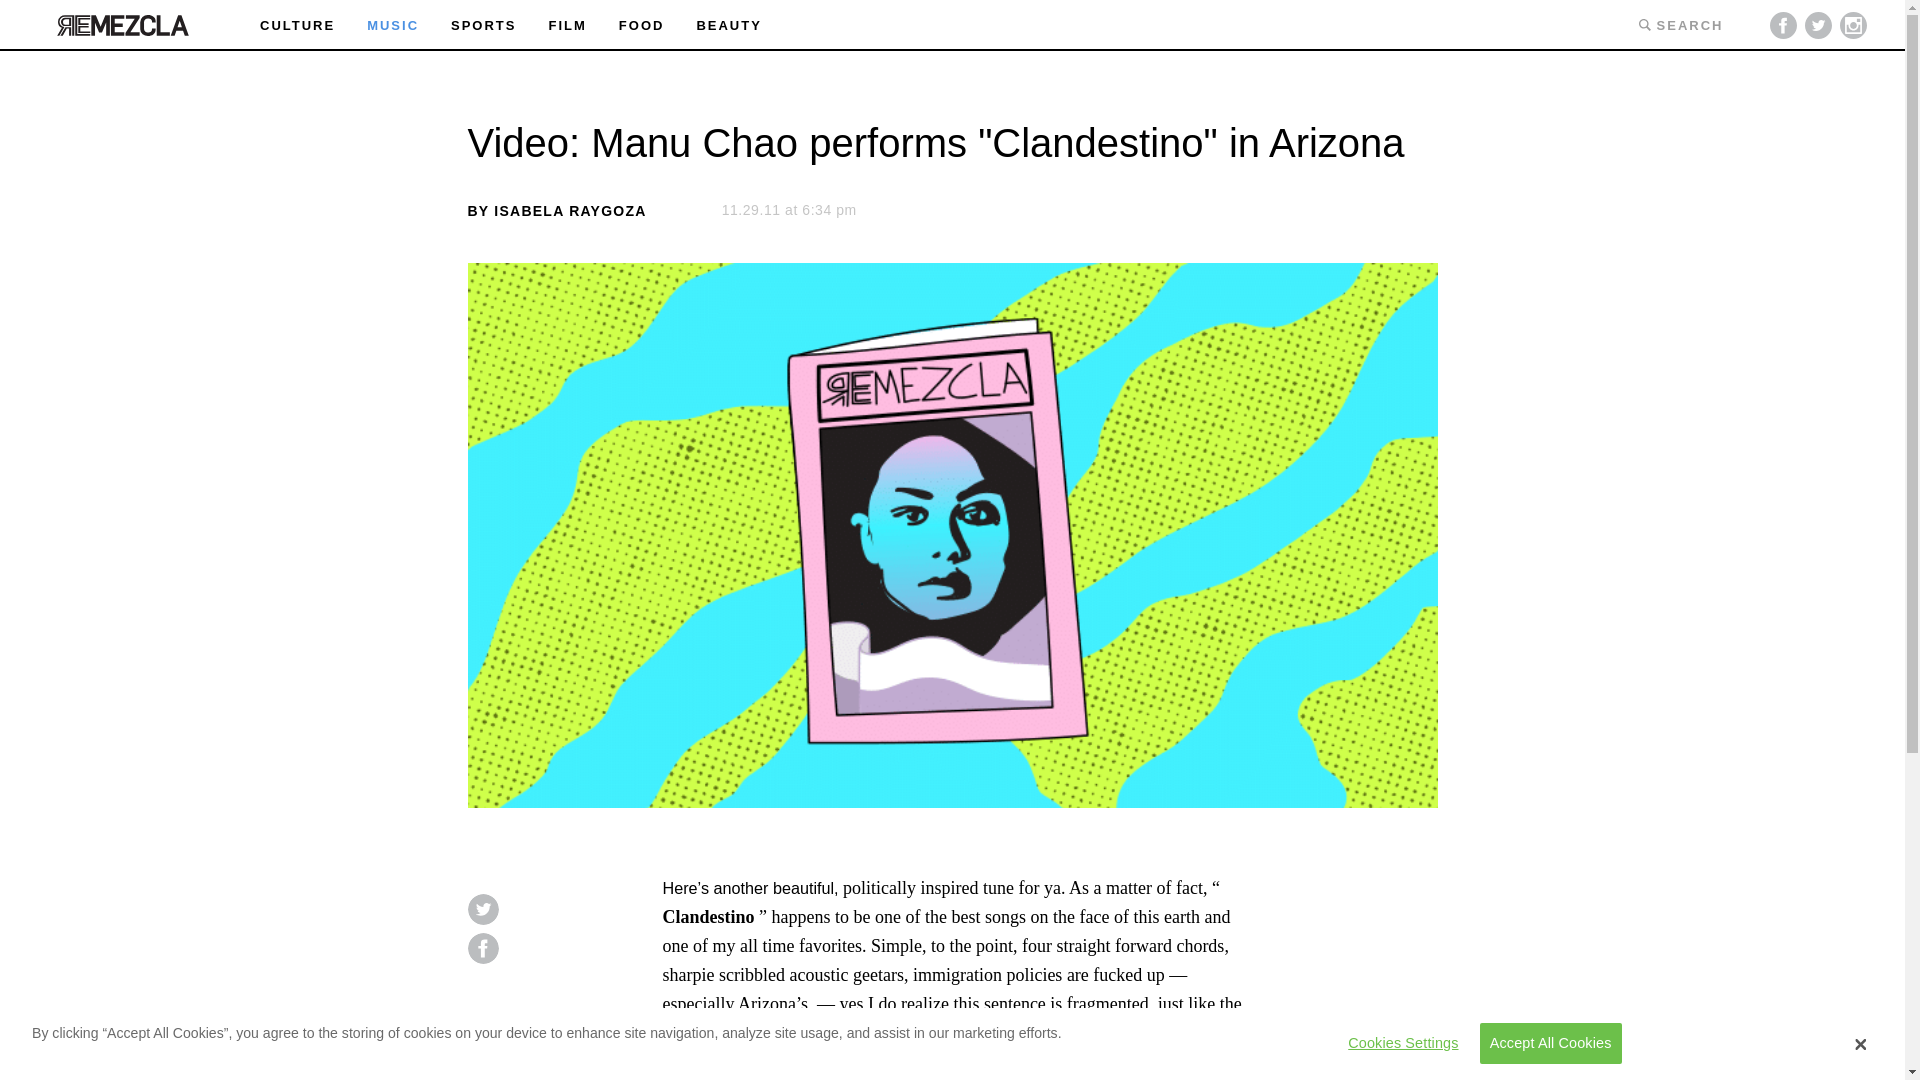 The width and height of the screenshot is (1920, 1080). I want to click on SEARCH, so click(1680, 24).